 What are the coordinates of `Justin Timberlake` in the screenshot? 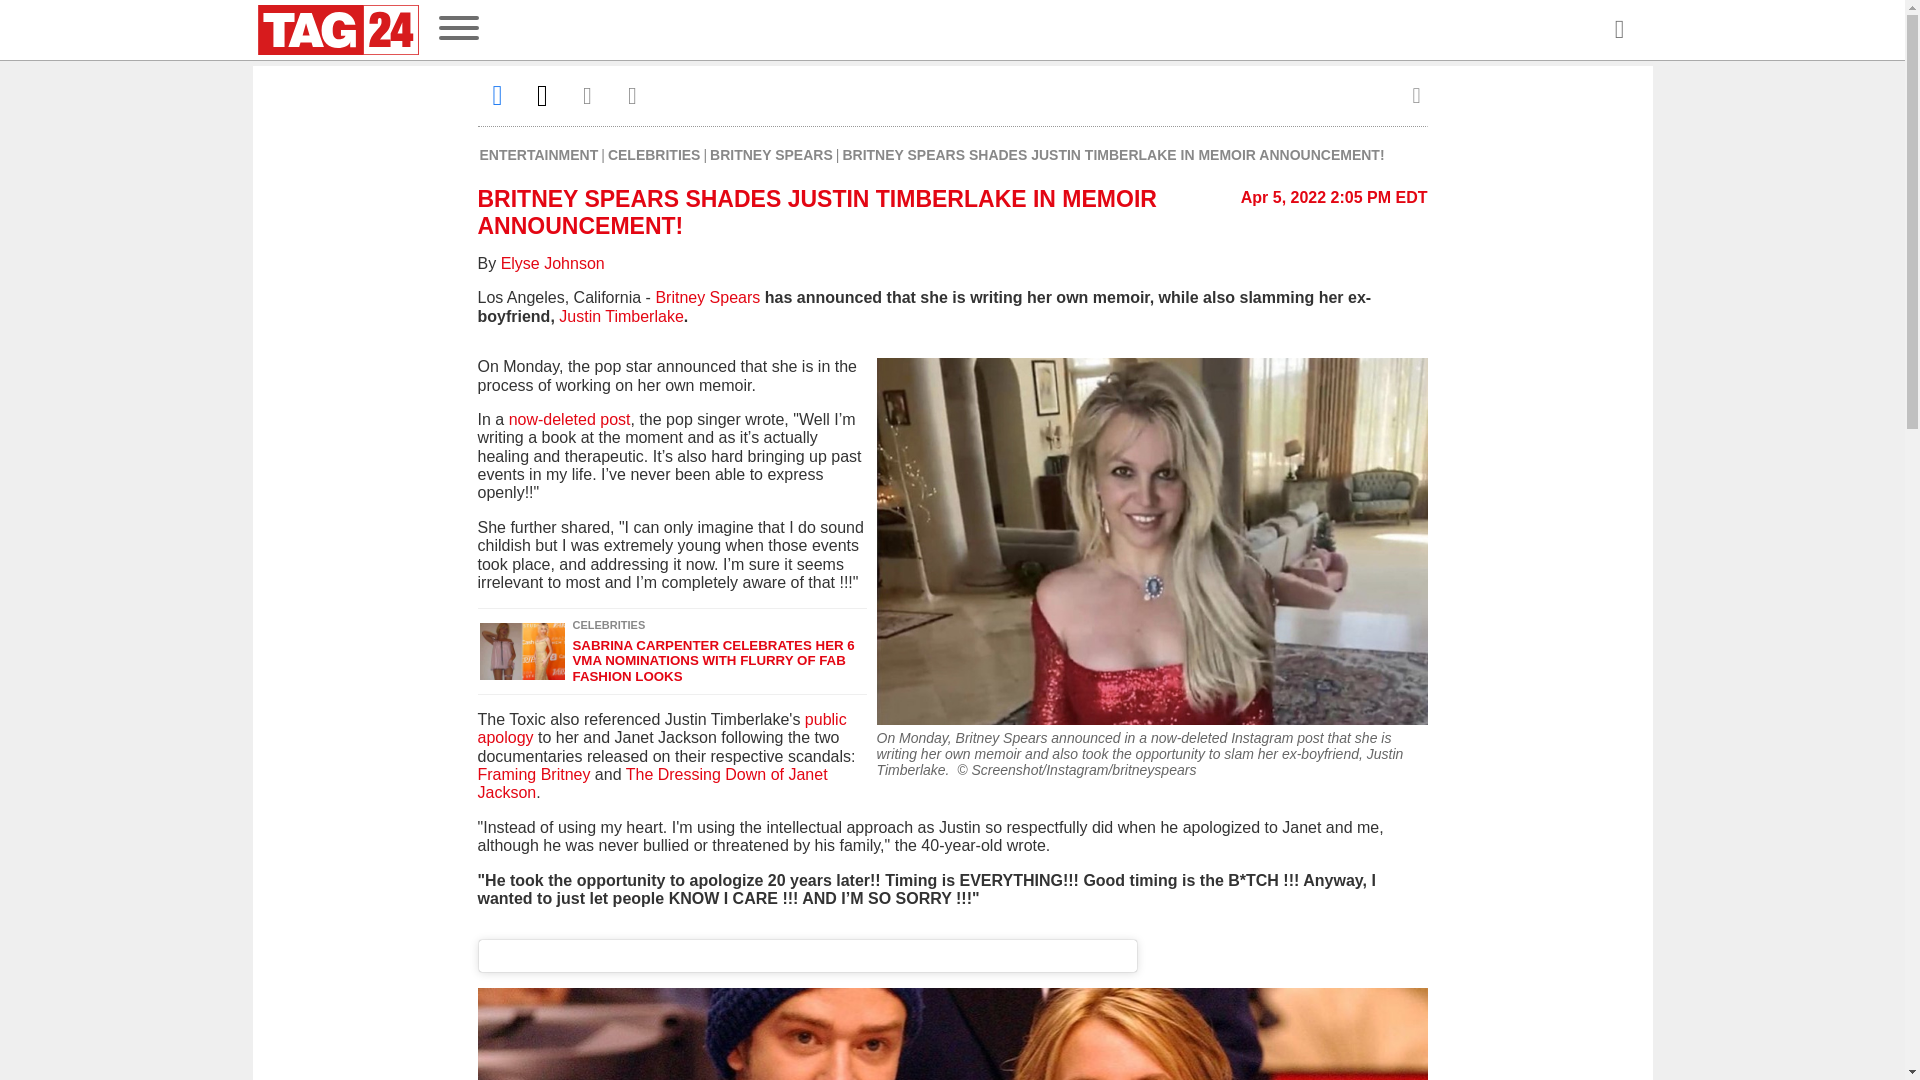 It's located at (620, 316).